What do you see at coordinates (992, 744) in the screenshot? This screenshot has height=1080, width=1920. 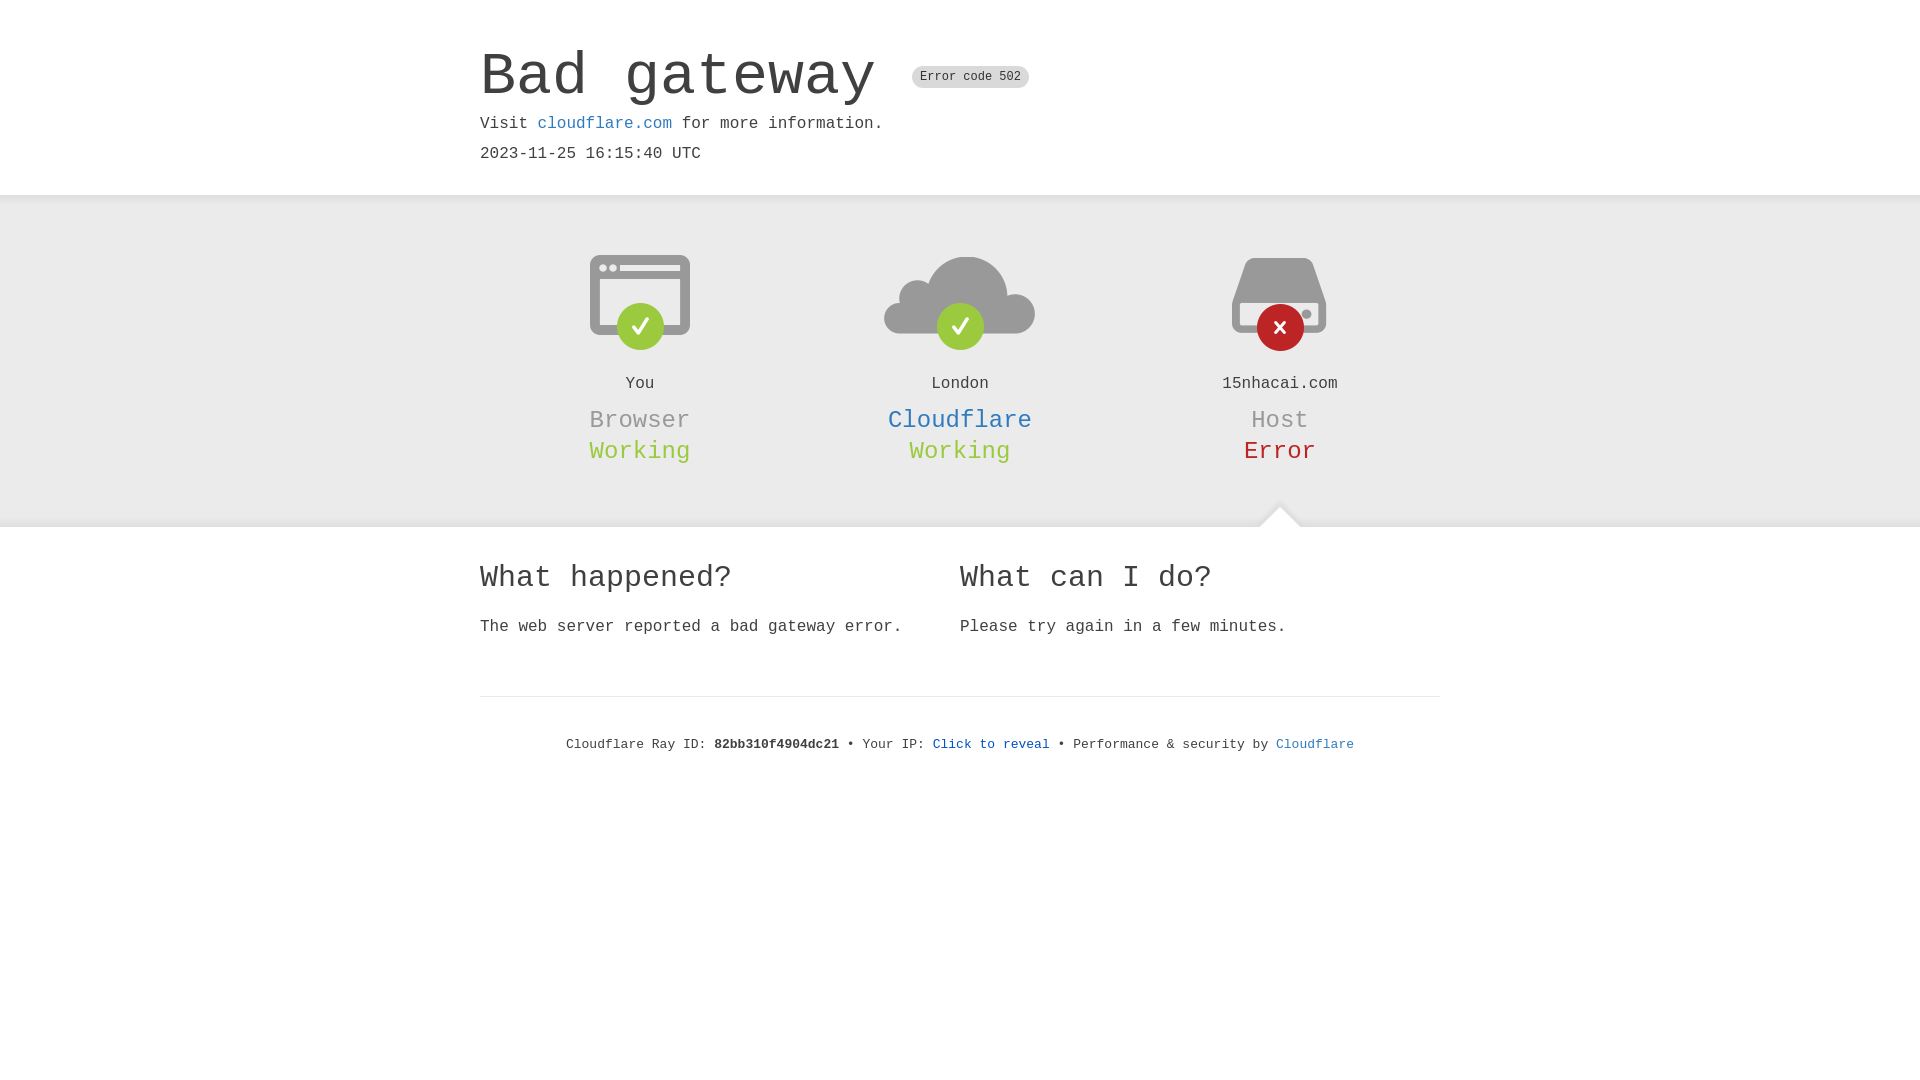 I see `Click to reveal` at bounding box center [992, 744].